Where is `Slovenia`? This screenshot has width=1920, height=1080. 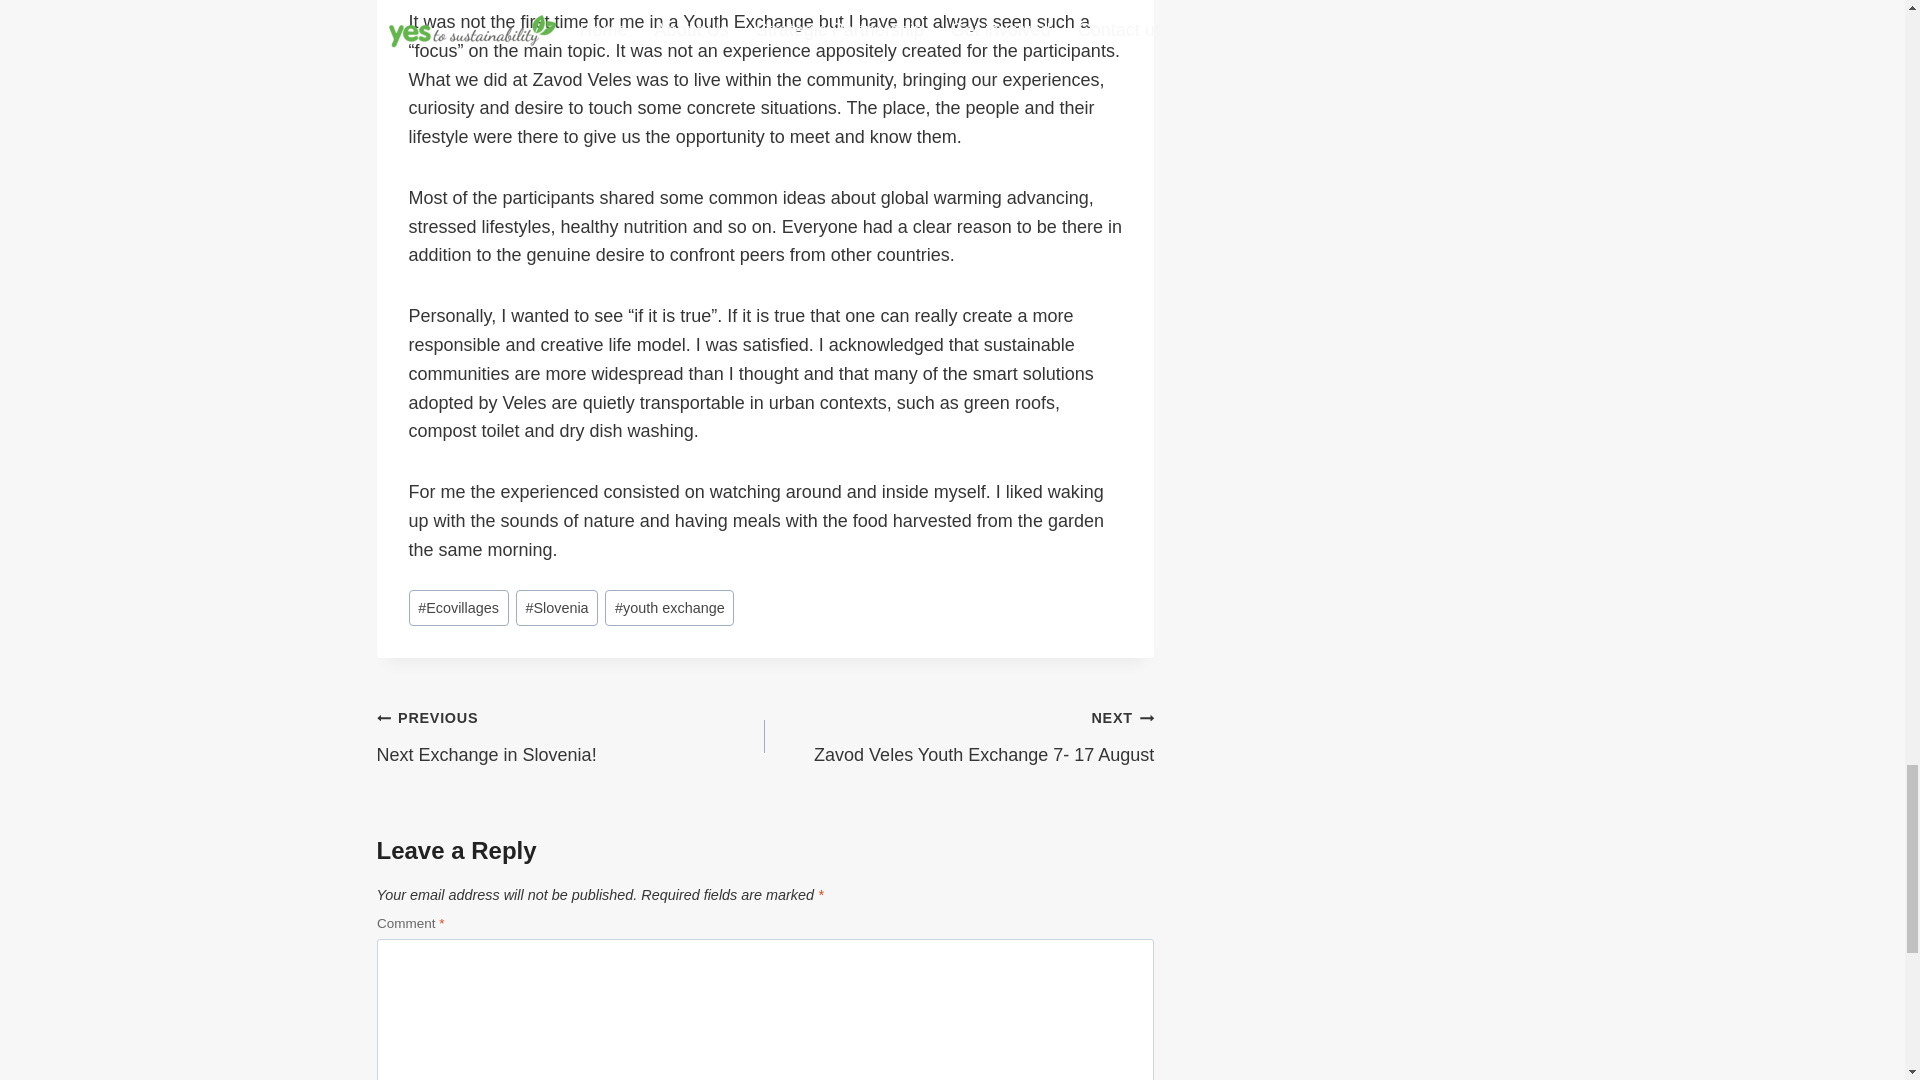 Slovenia is located at coordinates (556, 608).